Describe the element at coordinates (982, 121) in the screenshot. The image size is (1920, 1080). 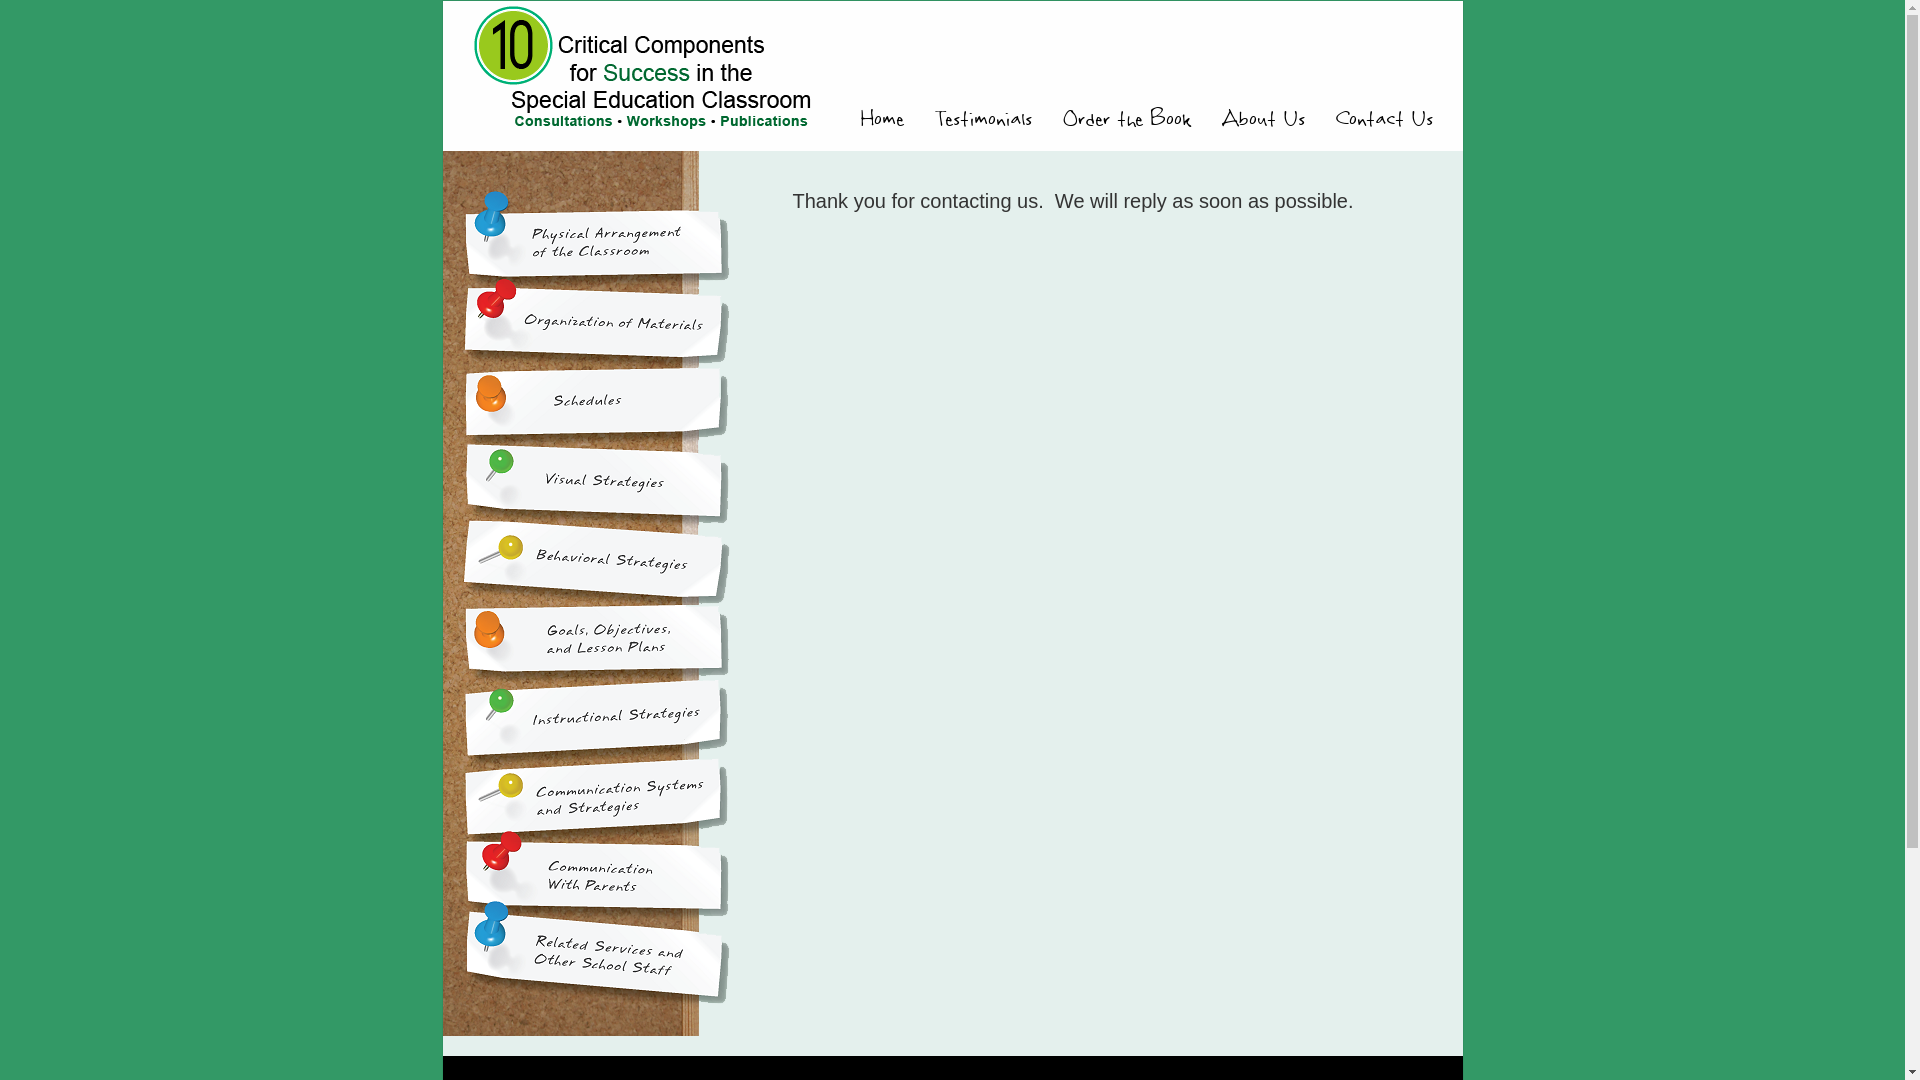
I see `Testimonials` at that location.